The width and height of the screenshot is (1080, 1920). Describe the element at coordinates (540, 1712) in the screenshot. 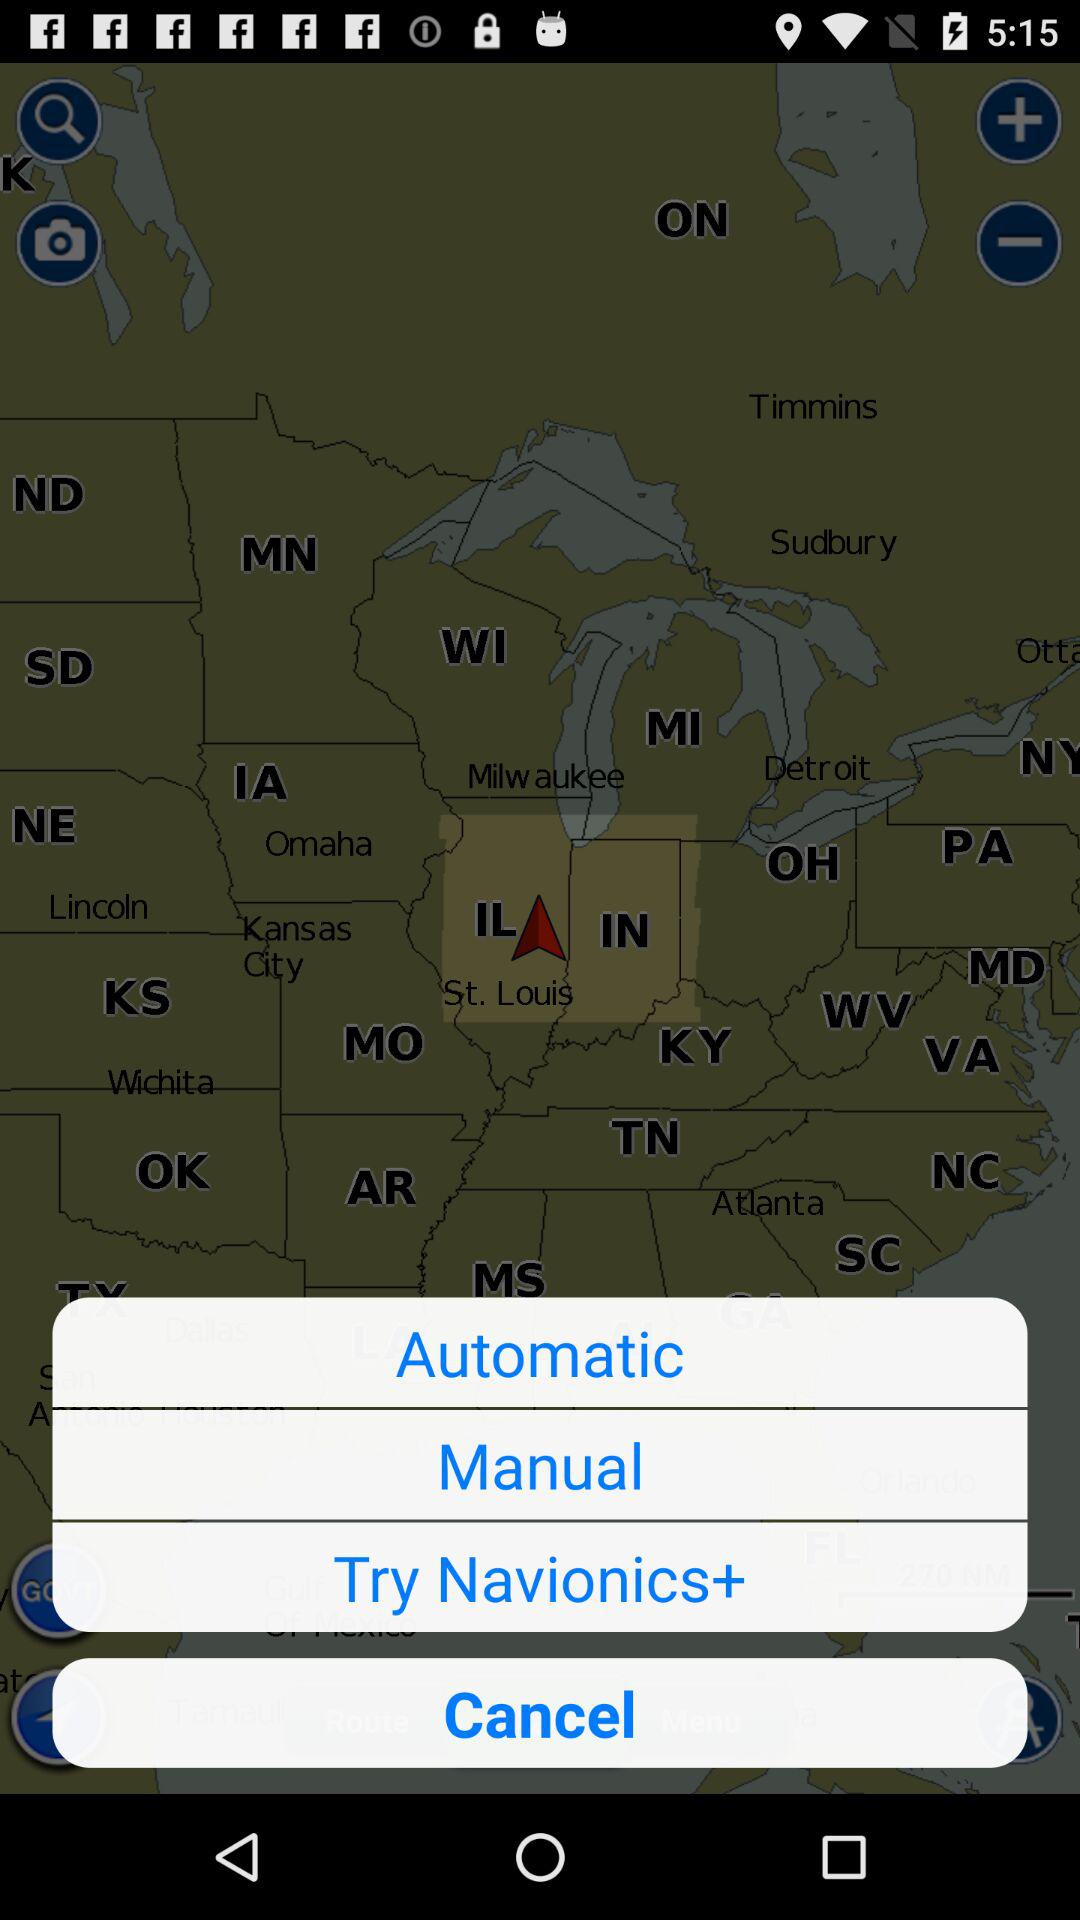

I see `click the icon below try navionics+ icon` at that location.